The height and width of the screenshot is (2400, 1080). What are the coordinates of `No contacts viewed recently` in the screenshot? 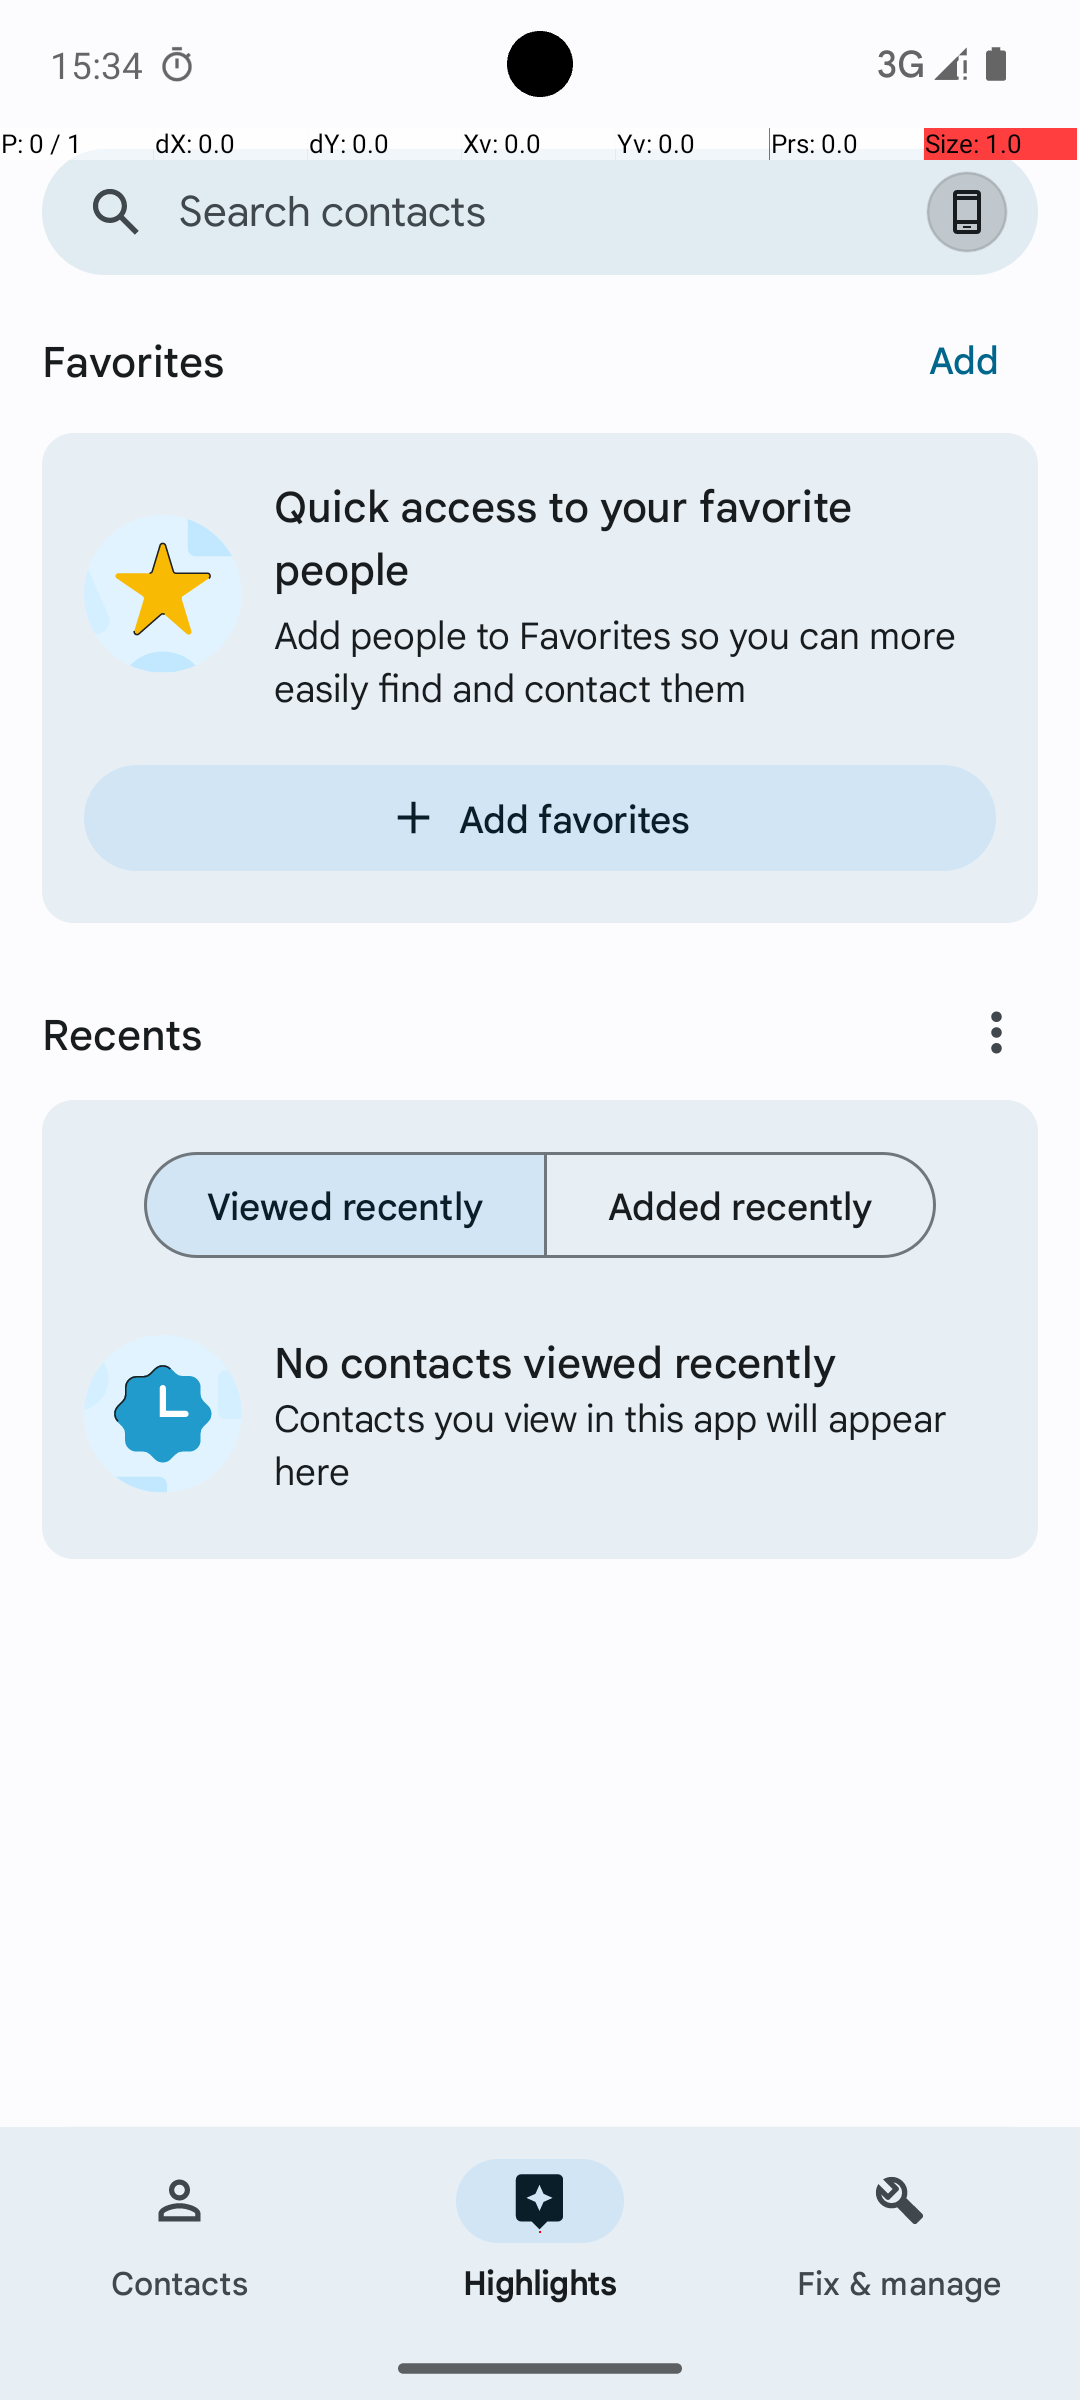 It's located at (619, 1361).